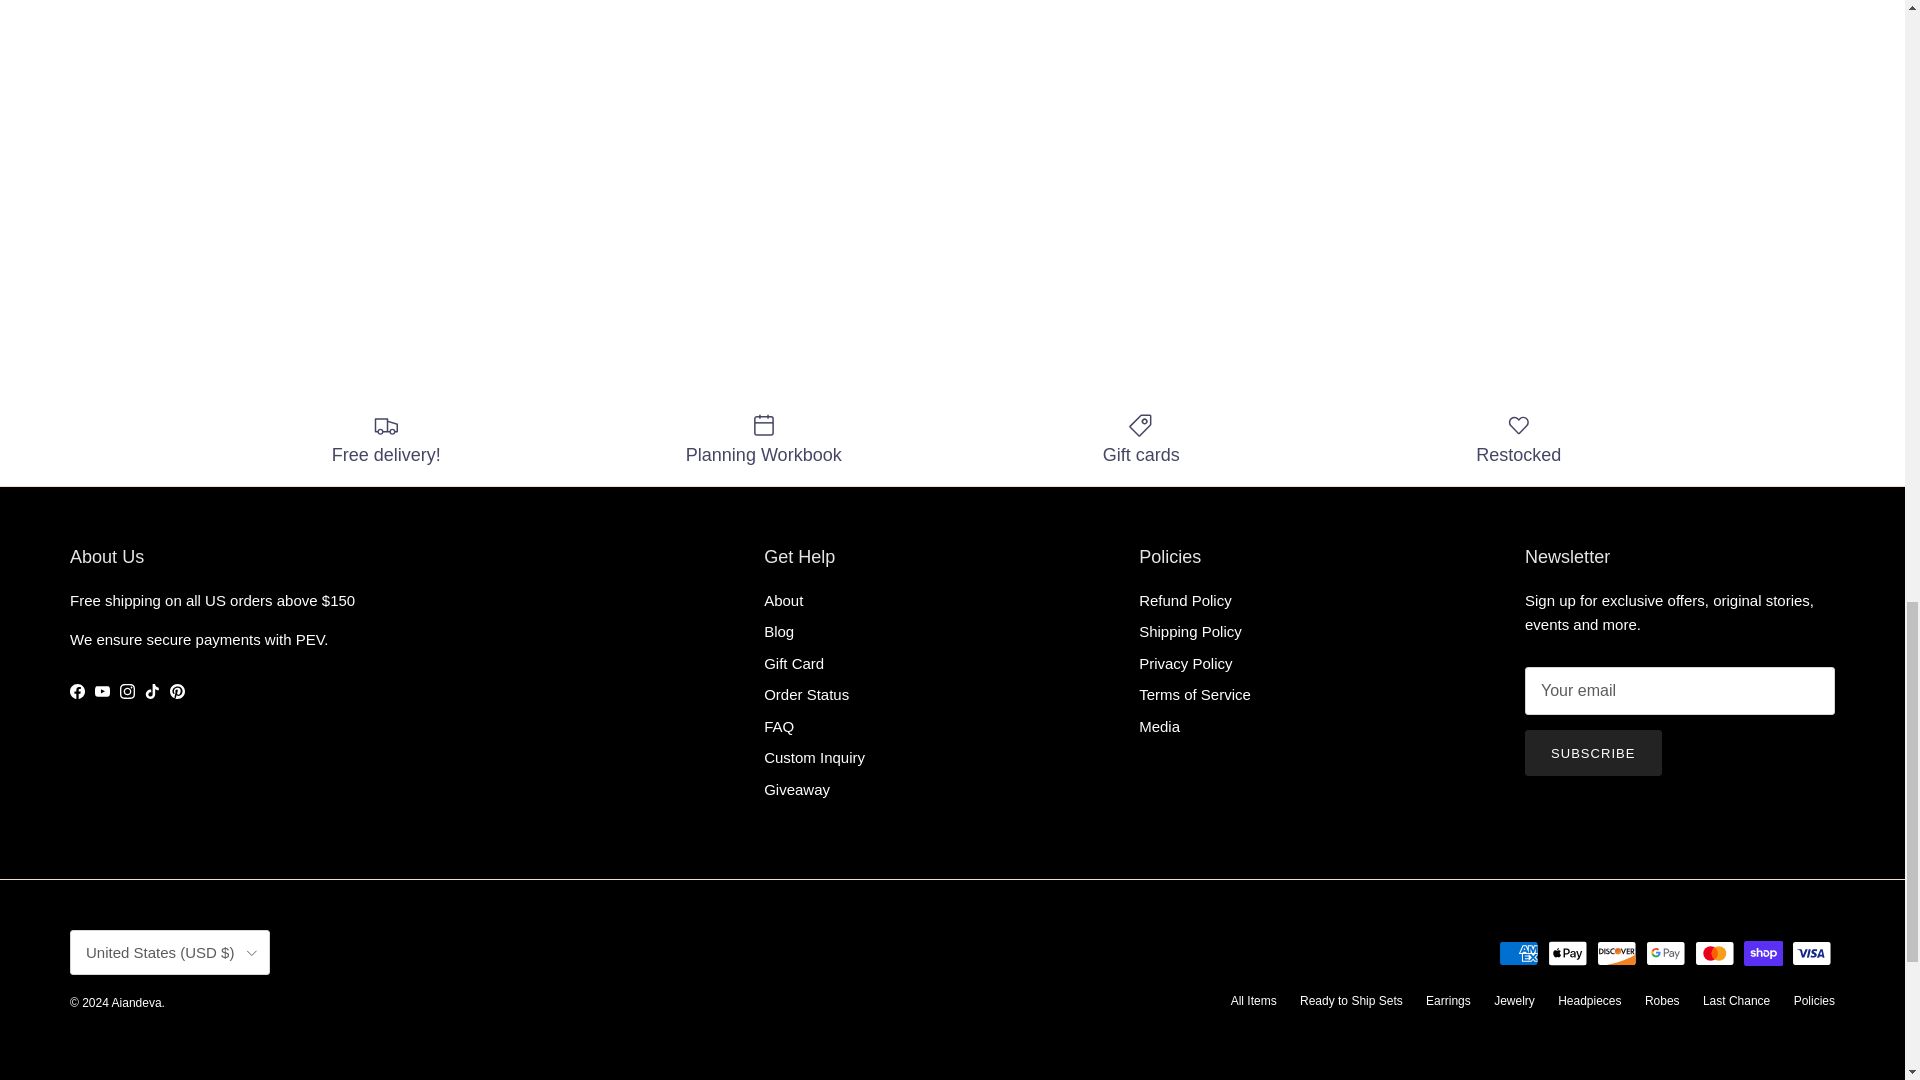 This screenshot has height=1080, width=1920. What do you see at coordinates (126, 690) in the screenshot?
I see `Aiandeva on Instagram` at bounding box center [126, 690].